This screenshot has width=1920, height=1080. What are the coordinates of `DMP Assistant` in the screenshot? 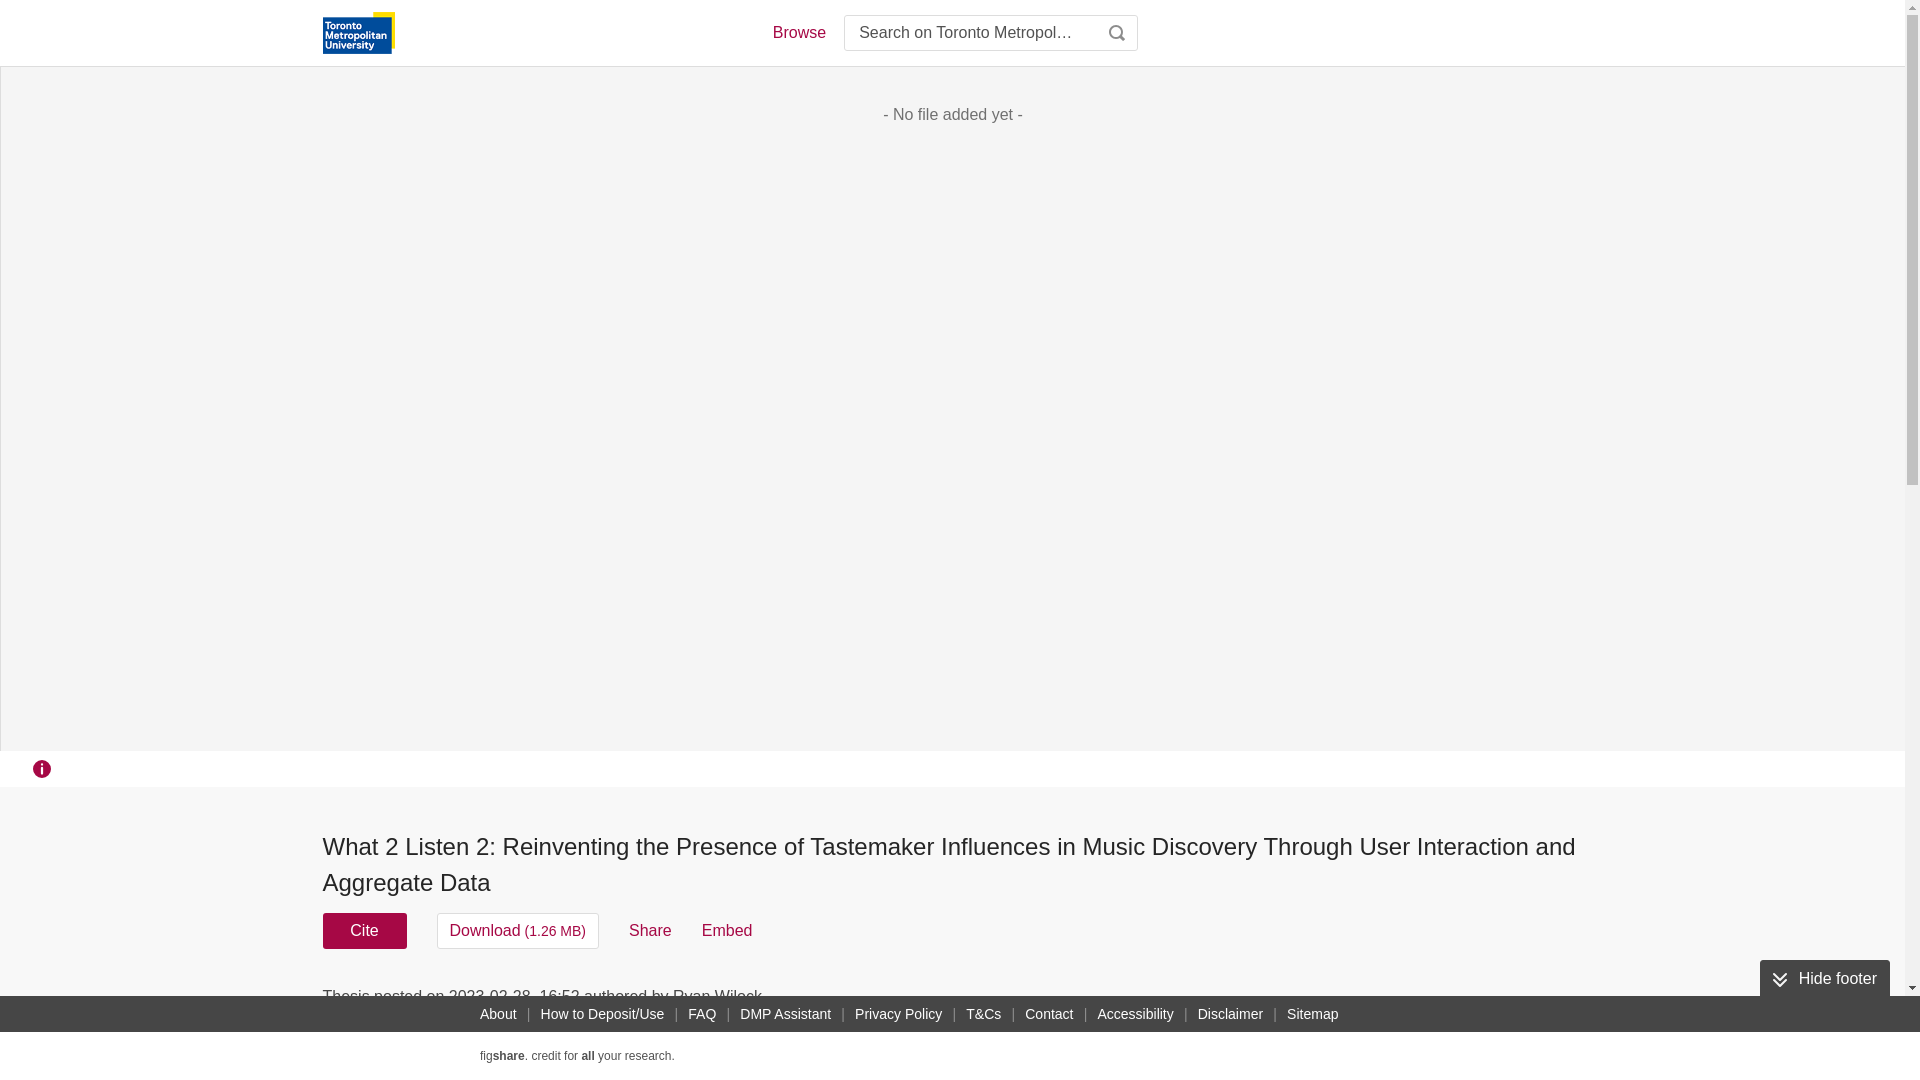 It's located at (785, 1014).